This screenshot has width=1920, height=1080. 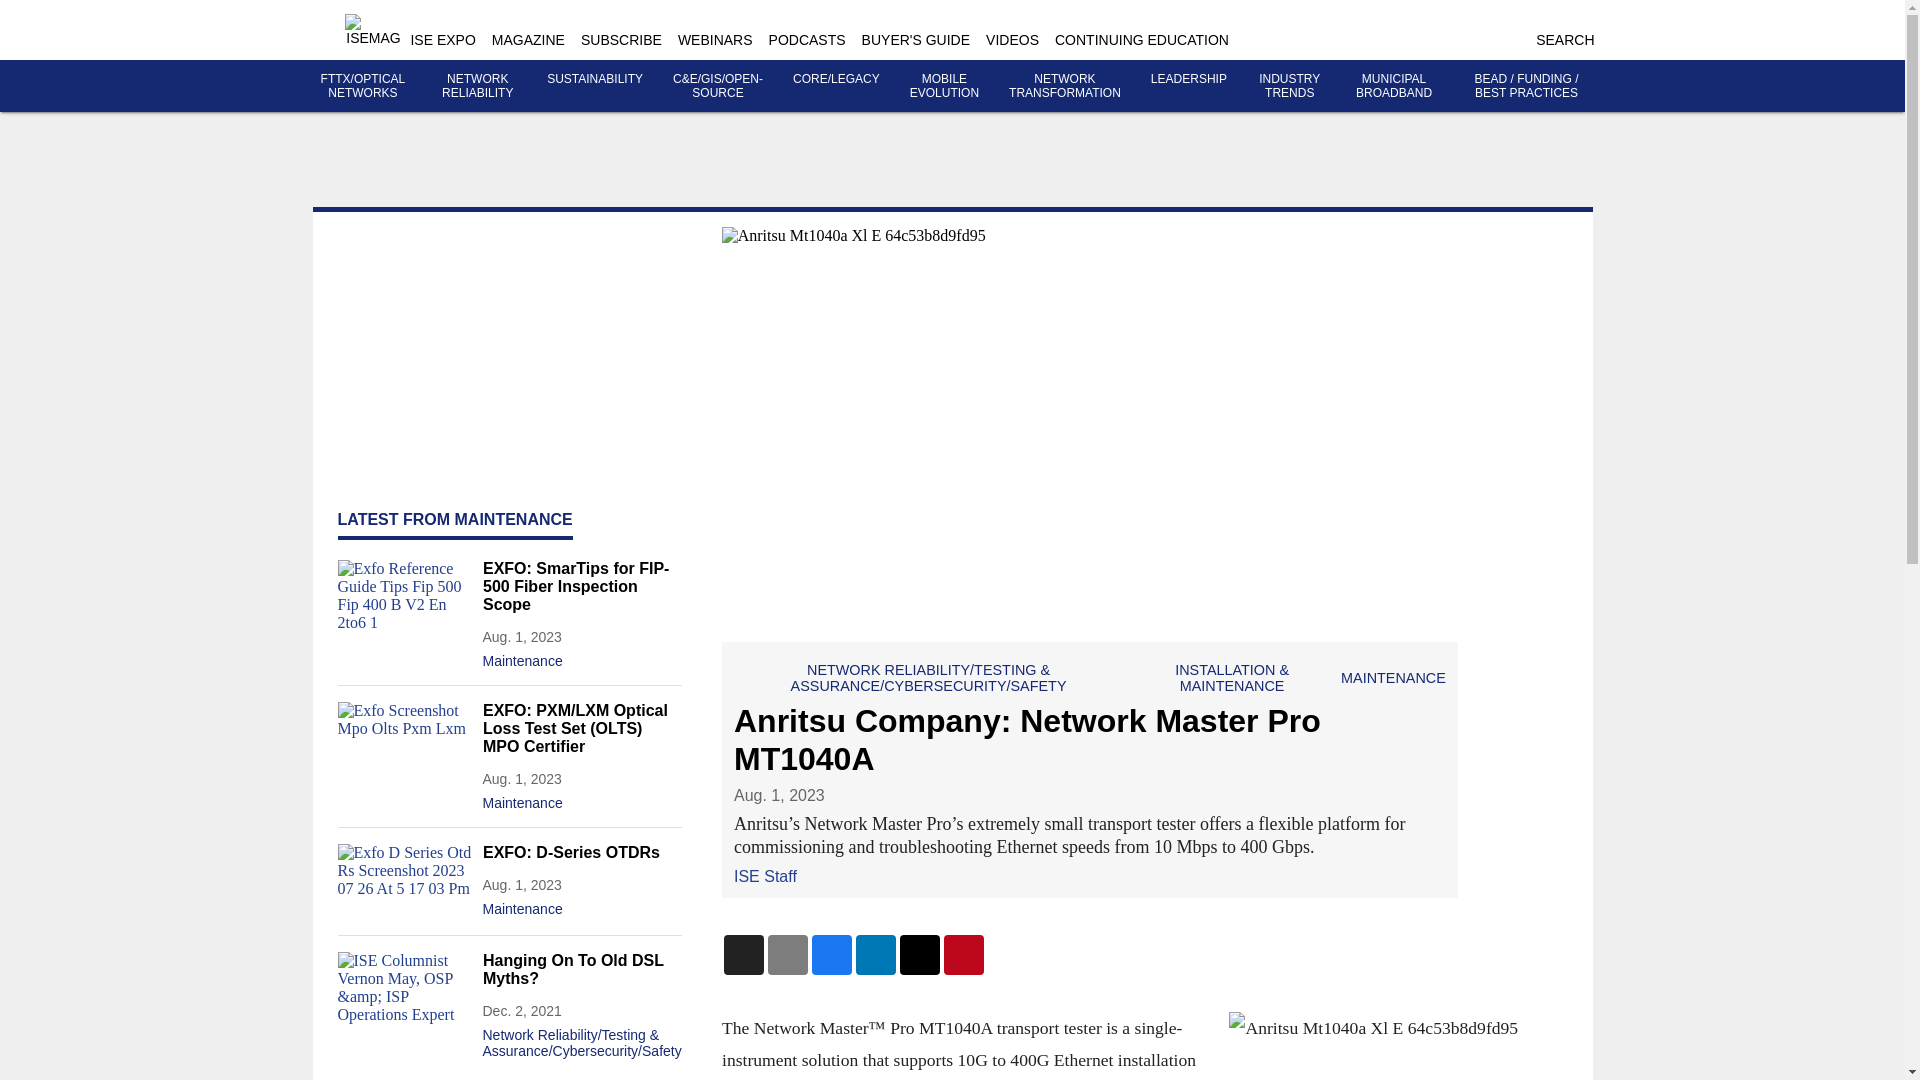 I want to click on Maintenance, so click(x=581, y=904).